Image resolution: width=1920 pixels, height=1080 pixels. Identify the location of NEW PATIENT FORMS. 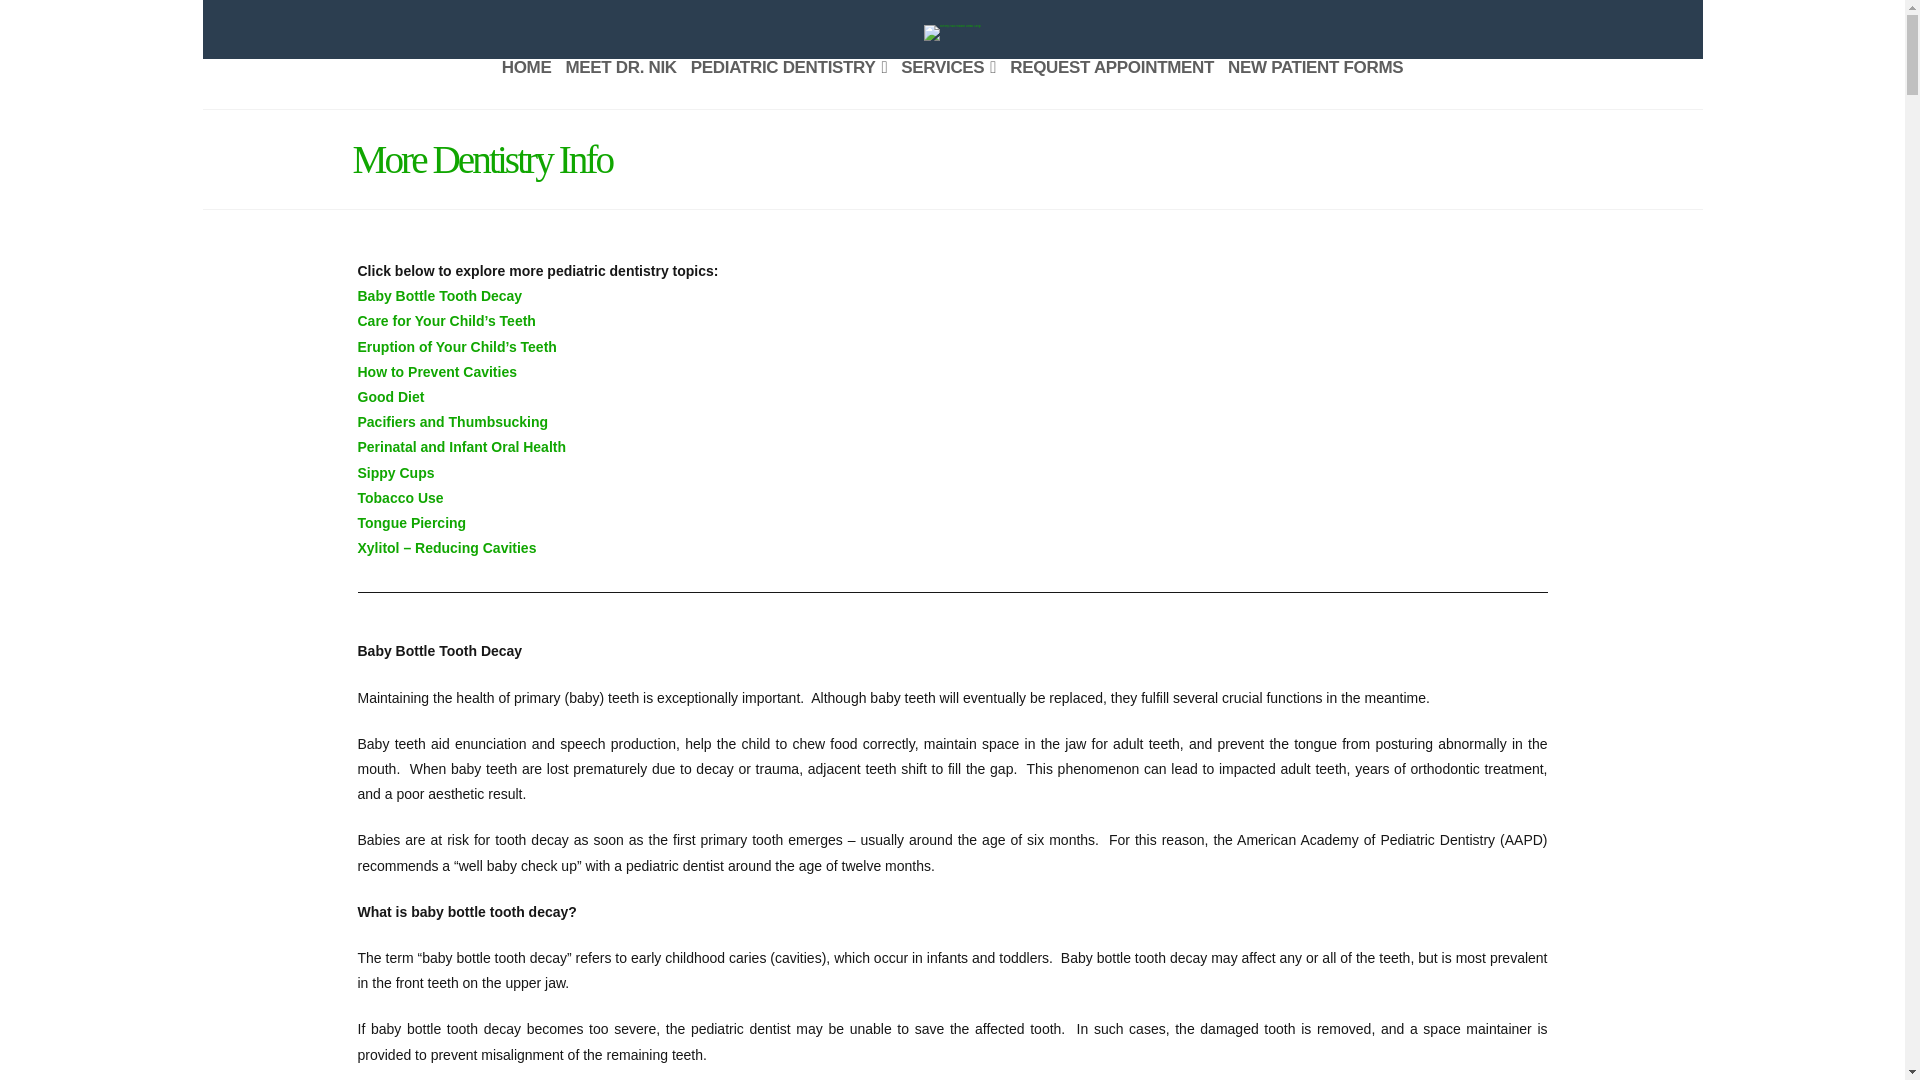
(1315, 84).